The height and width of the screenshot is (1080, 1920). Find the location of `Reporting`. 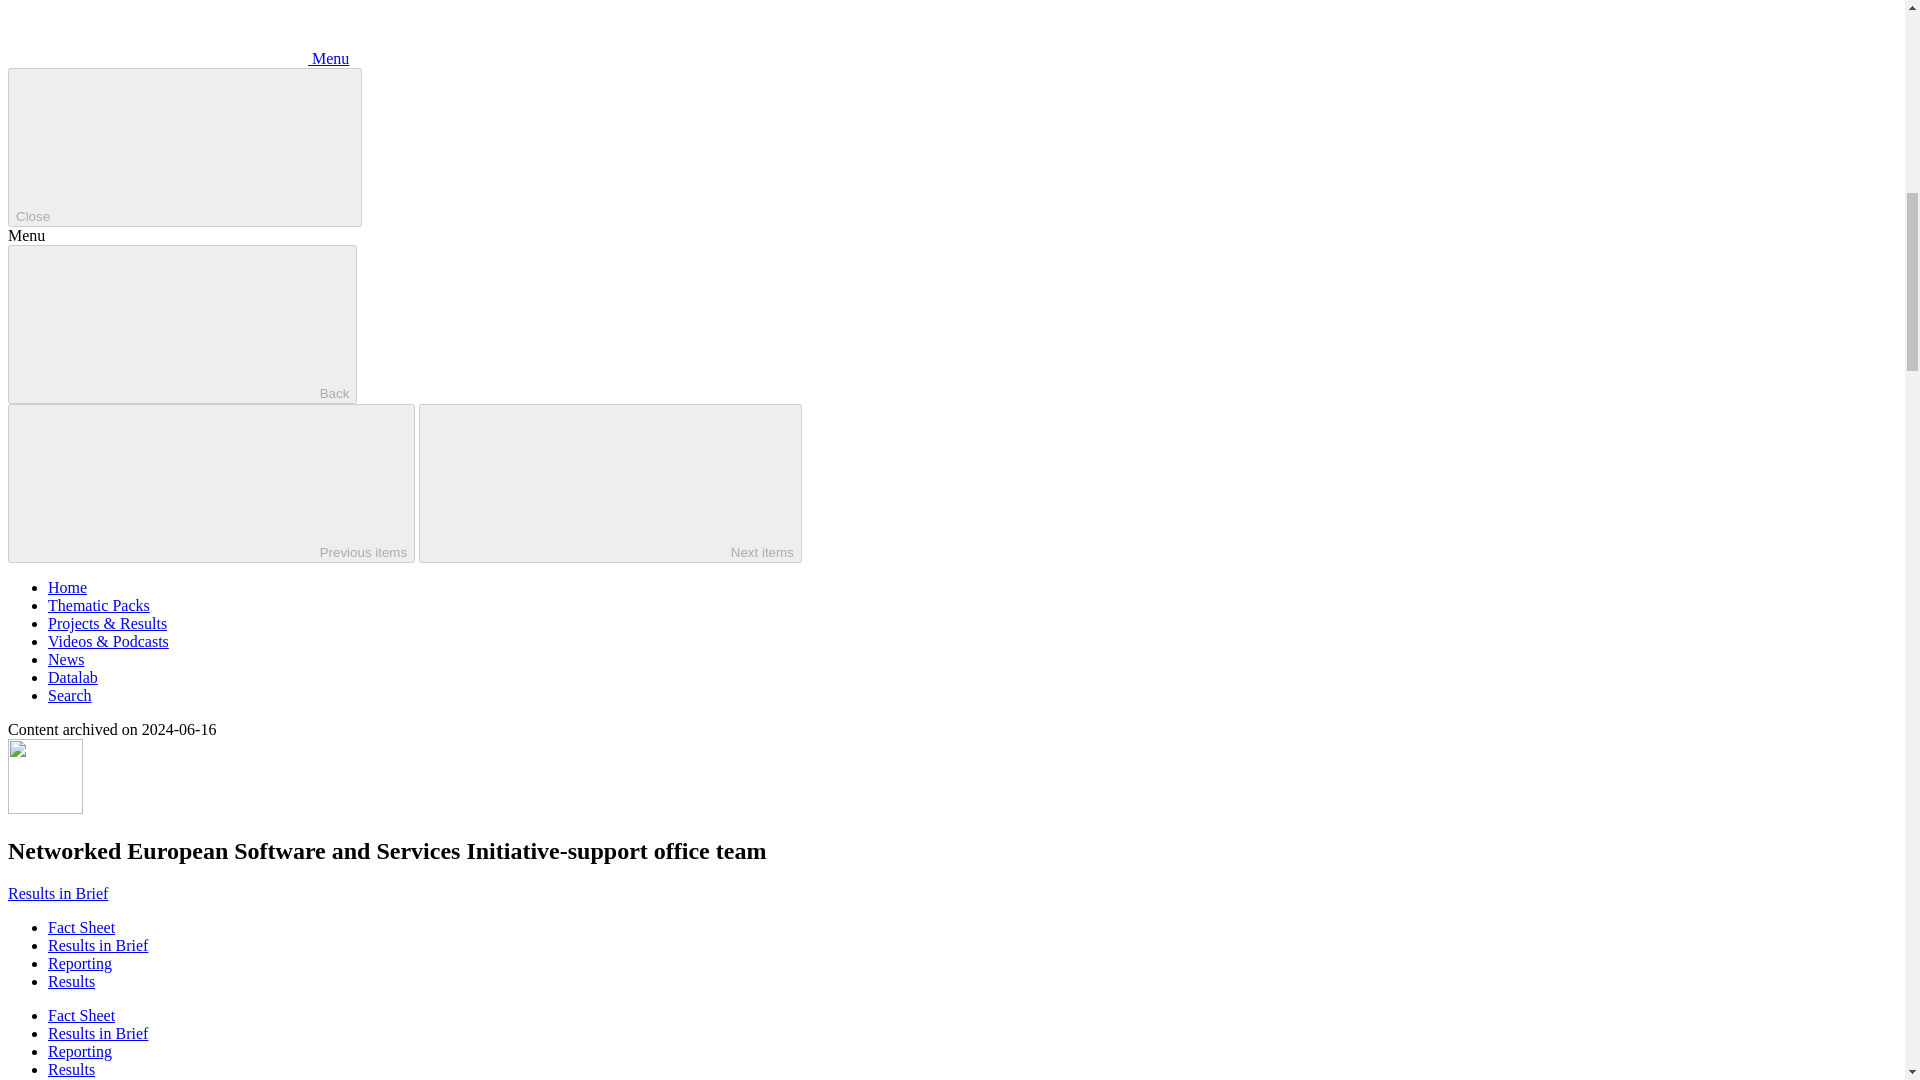

Reporting is located at coordinates (80, 1051).